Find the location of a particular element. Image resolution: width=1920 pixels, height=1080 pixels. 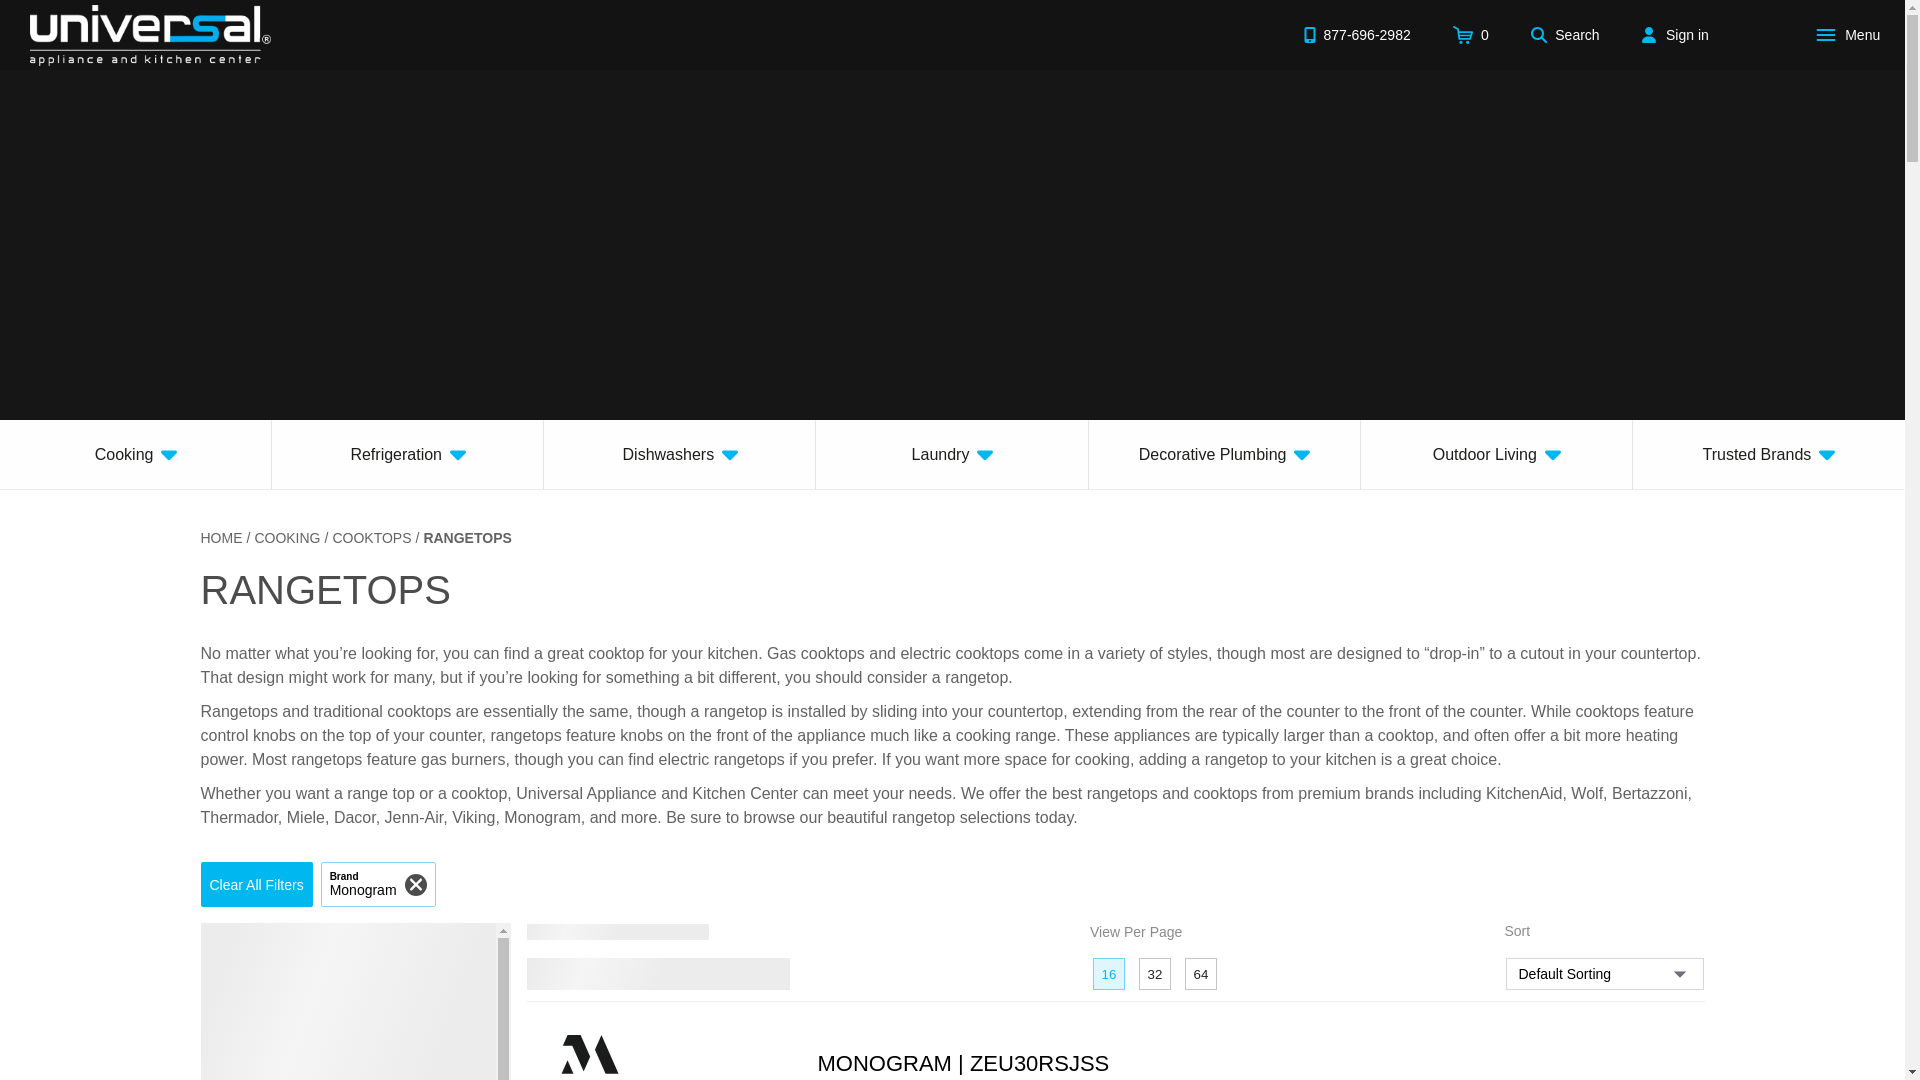

COOKTOPS is located at coordinates (371, 538).